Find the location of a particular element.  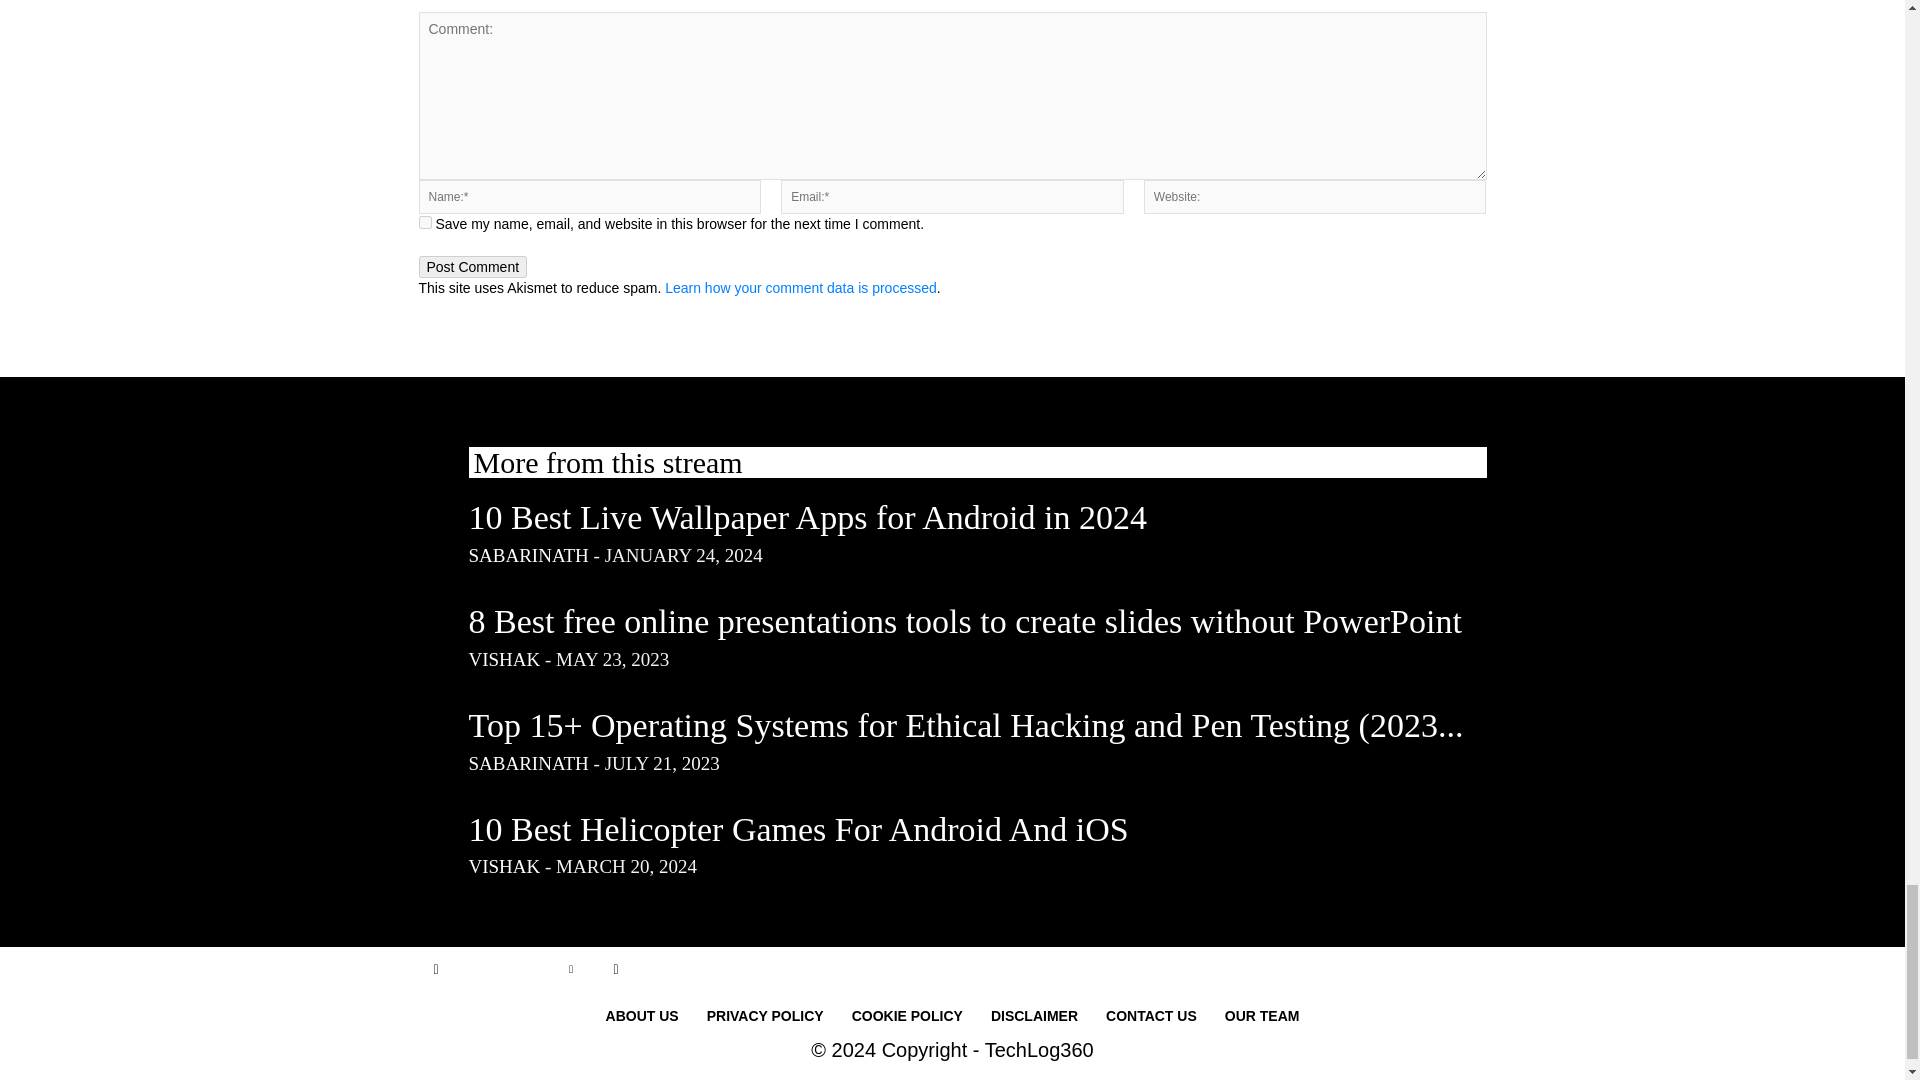

yes is located at coordinates (424, 222).